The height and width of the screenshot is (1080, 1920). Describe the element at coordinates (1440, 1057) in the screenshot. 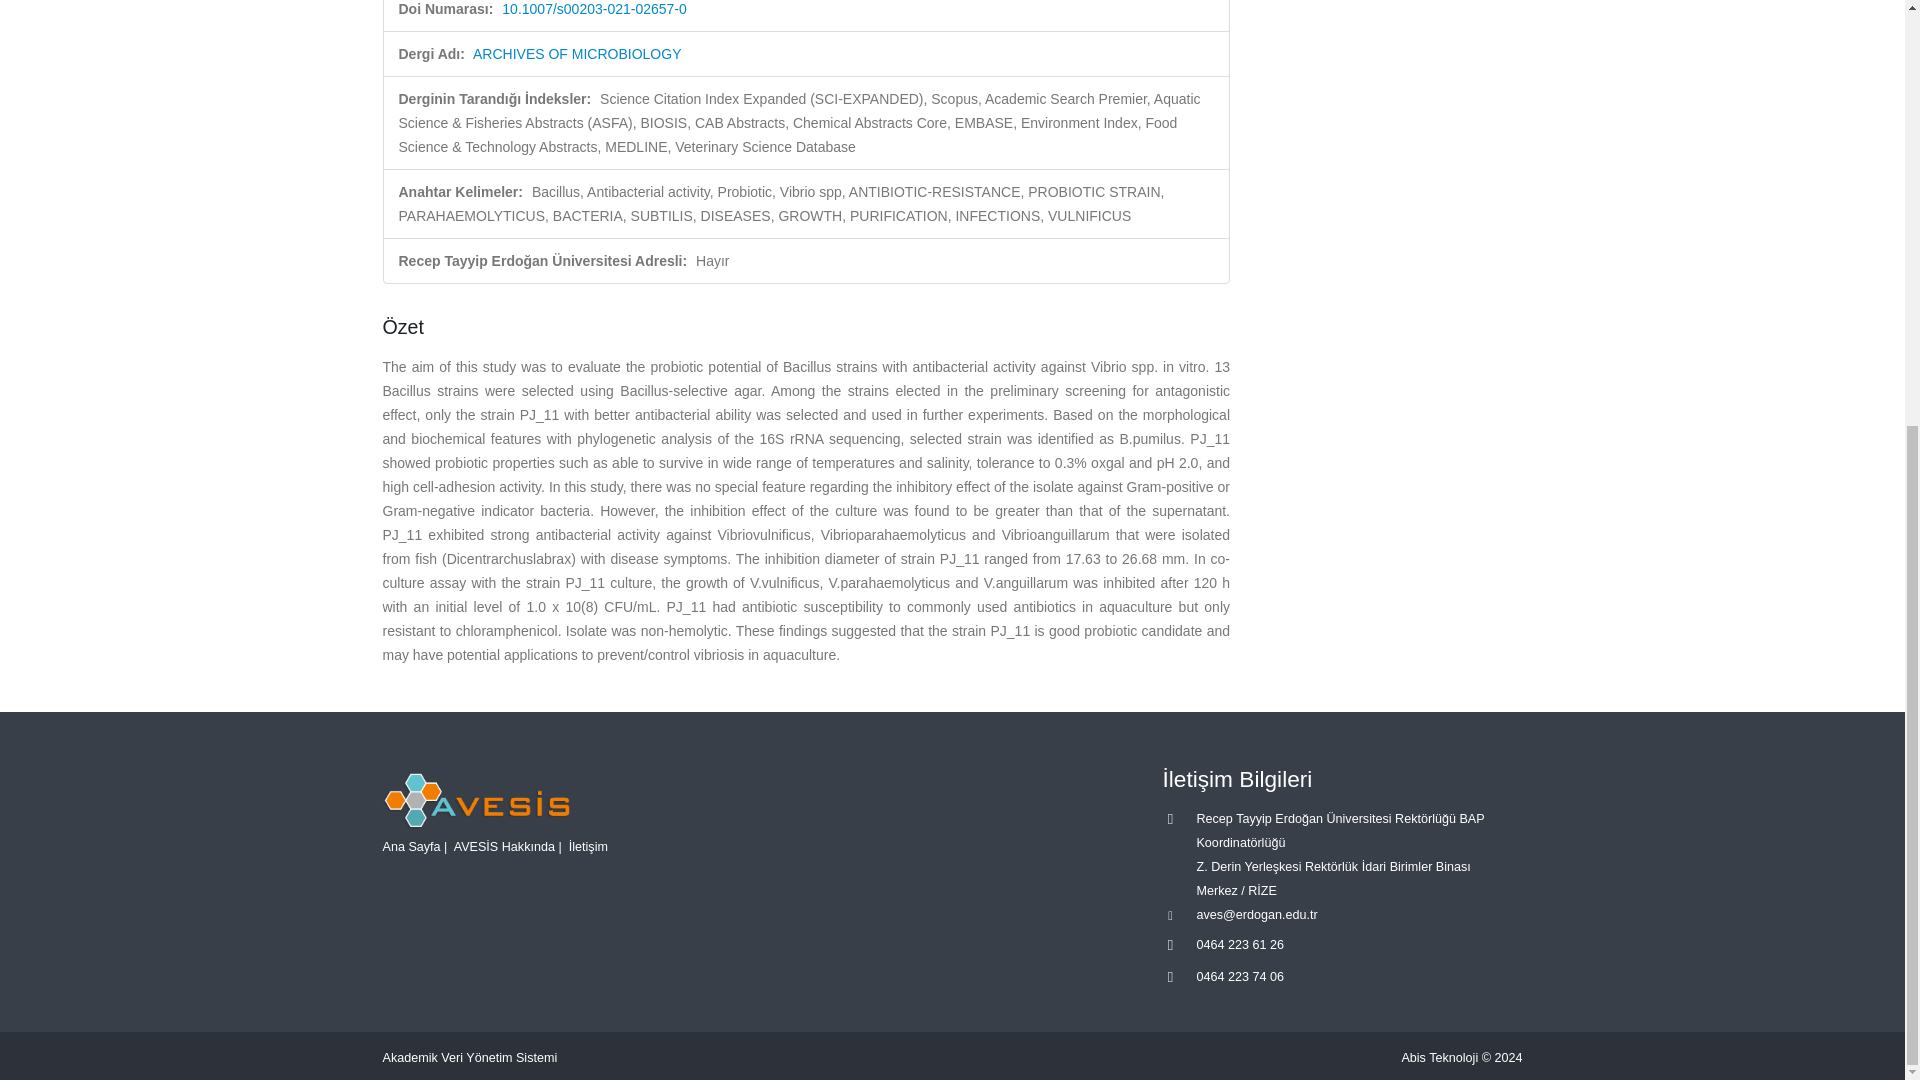

I see `Abis Teknoloji` at that location.